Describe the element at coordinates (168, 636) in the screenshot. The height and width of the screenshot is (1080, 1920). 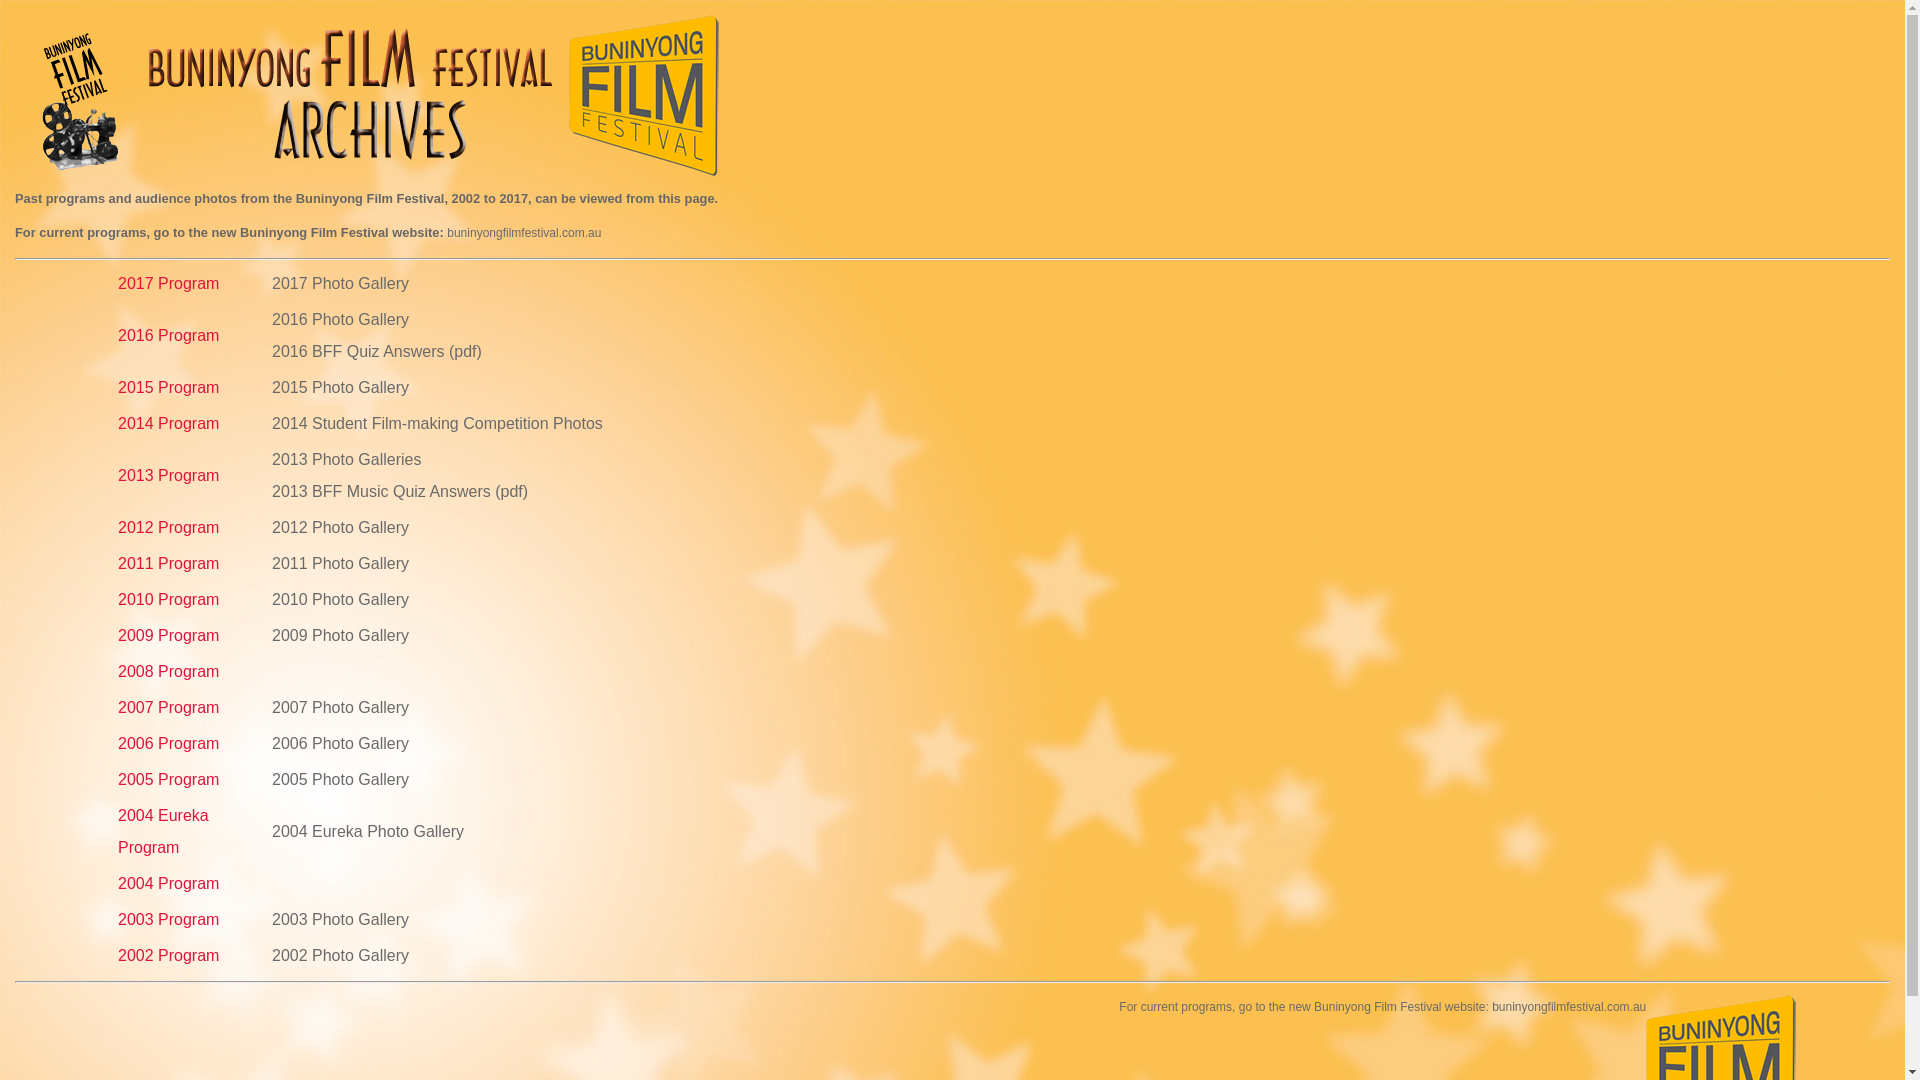
I see `2009 Program` at that location.